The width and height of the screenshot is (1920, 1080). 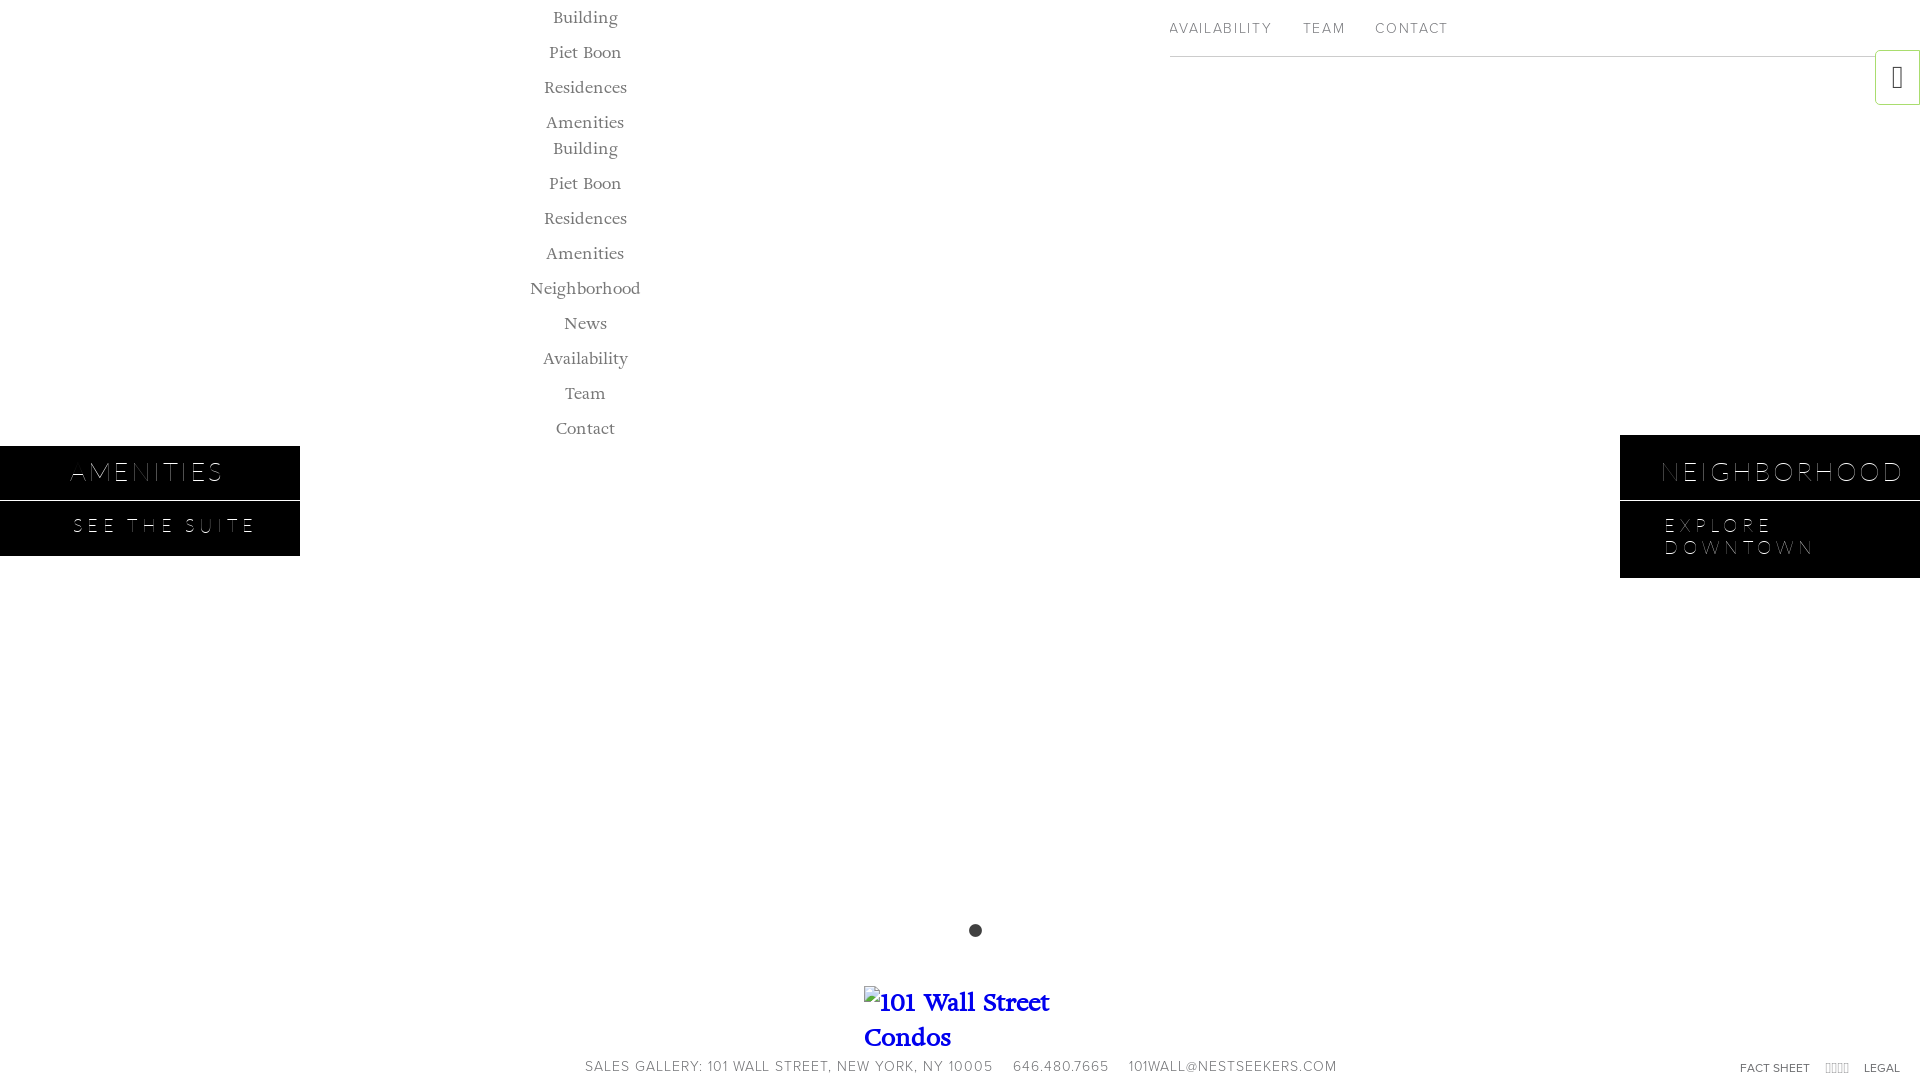 I want to click on Amenities, so click(x=585, y=254).